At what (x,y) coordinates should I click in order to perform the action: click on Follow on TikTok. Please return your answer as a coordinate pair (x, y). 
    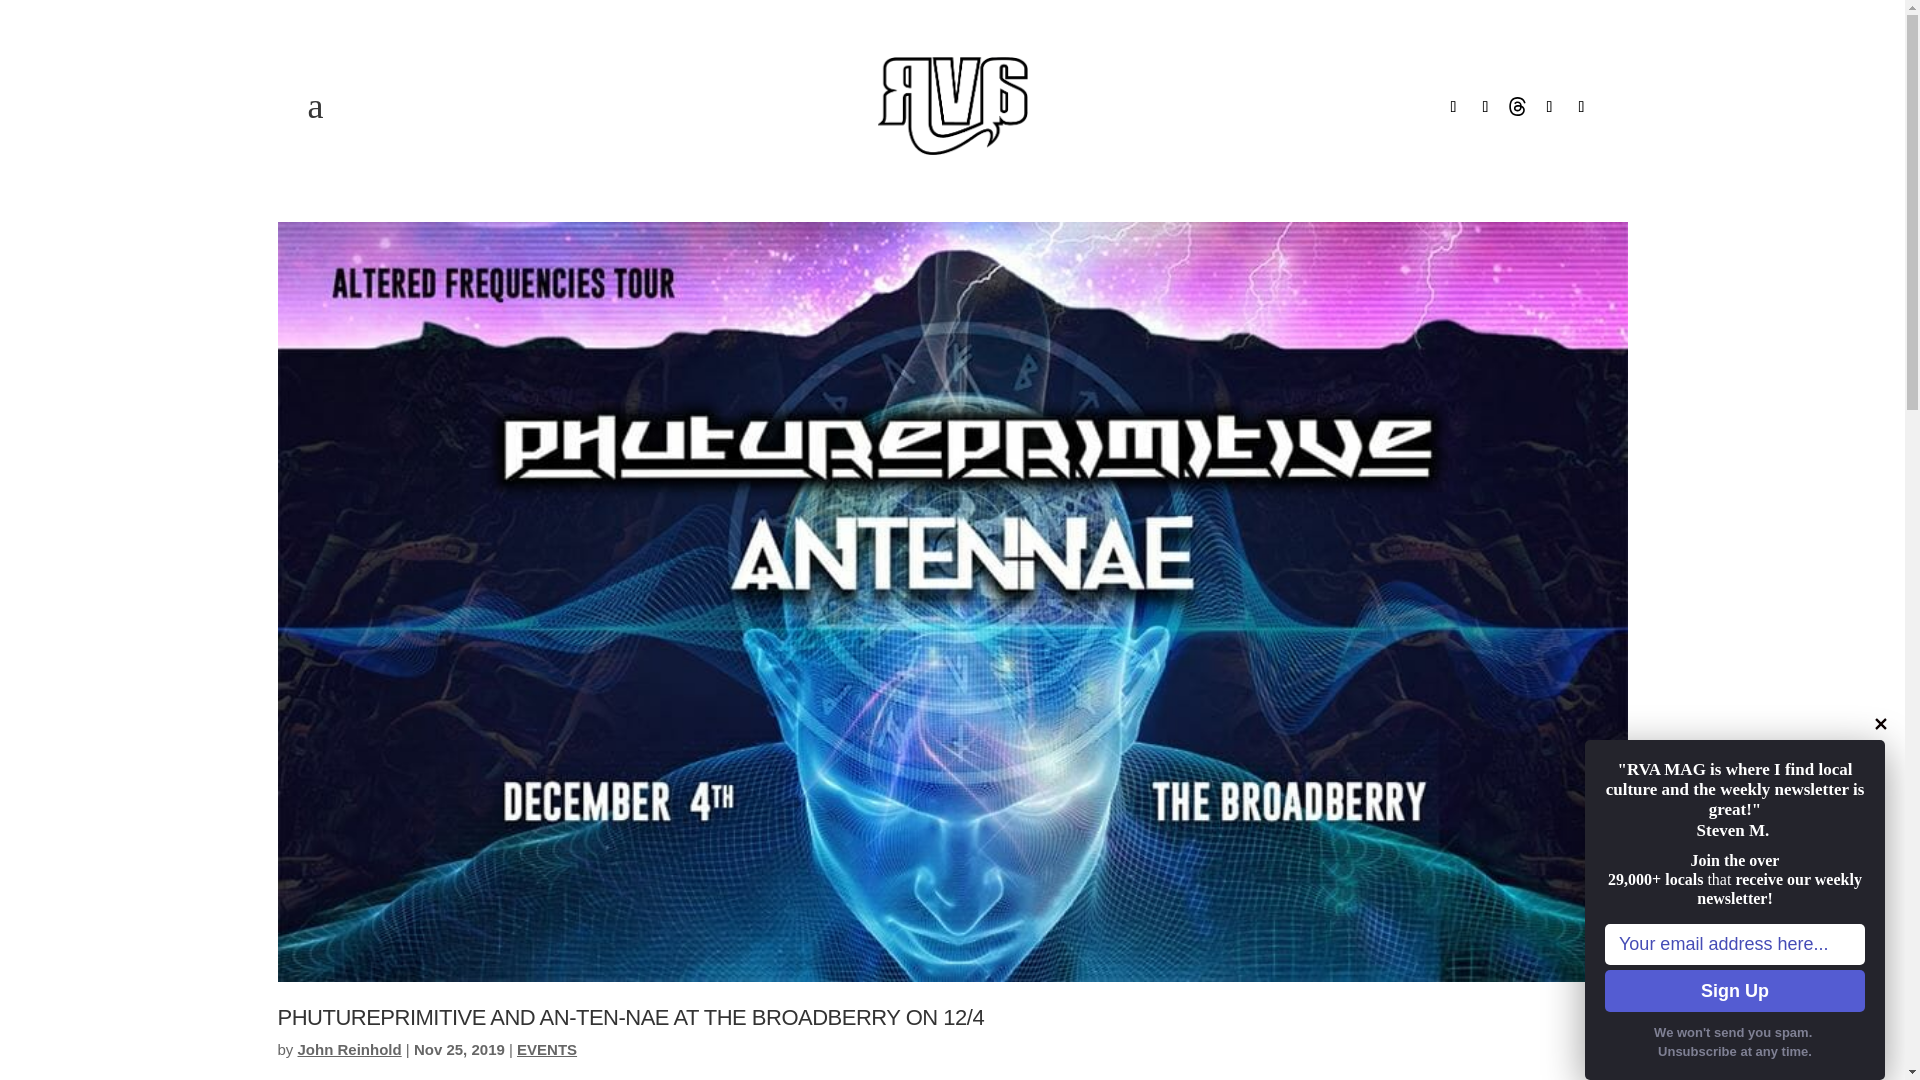
    Looking at the image, I should click on (1550, 106).